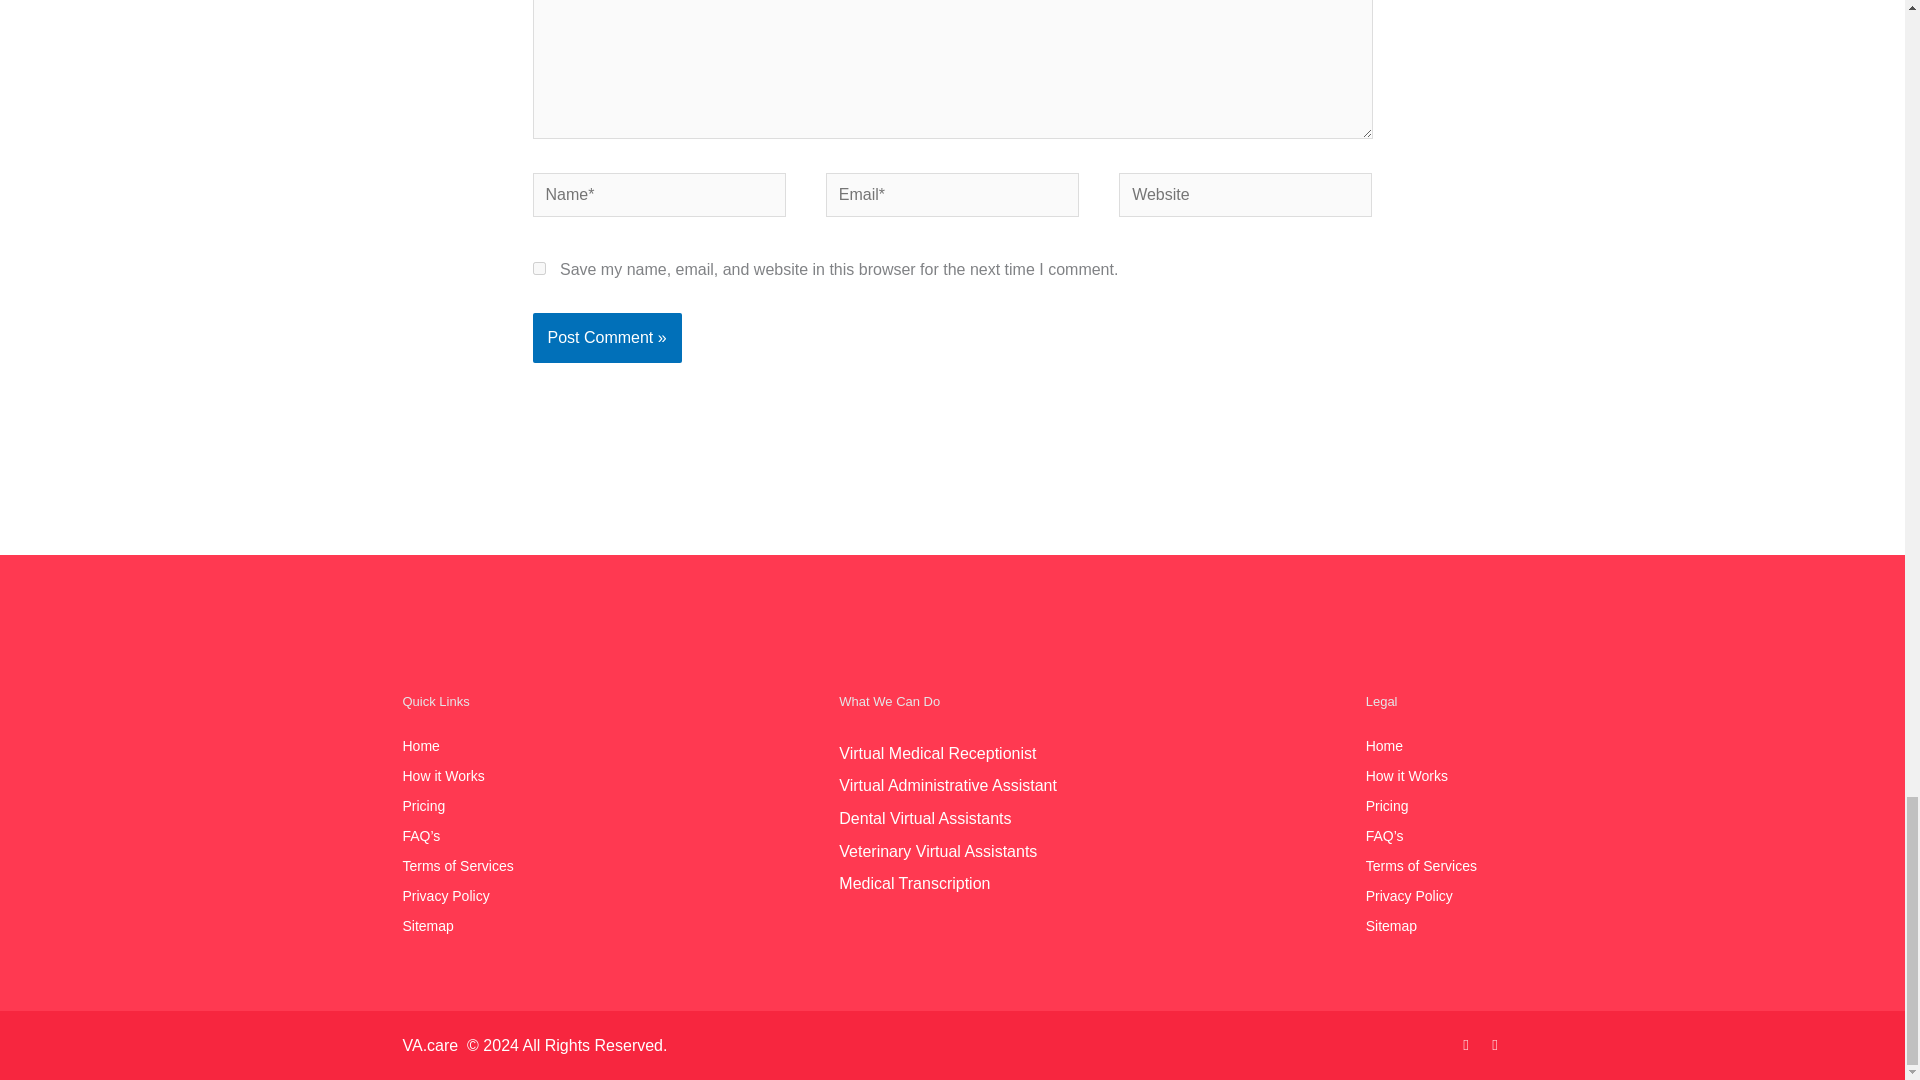 This screenshot has width=1920, height=1080. Describe the element at coordinates (456, 776) in the screenshot. I see `How it Works` at that location.